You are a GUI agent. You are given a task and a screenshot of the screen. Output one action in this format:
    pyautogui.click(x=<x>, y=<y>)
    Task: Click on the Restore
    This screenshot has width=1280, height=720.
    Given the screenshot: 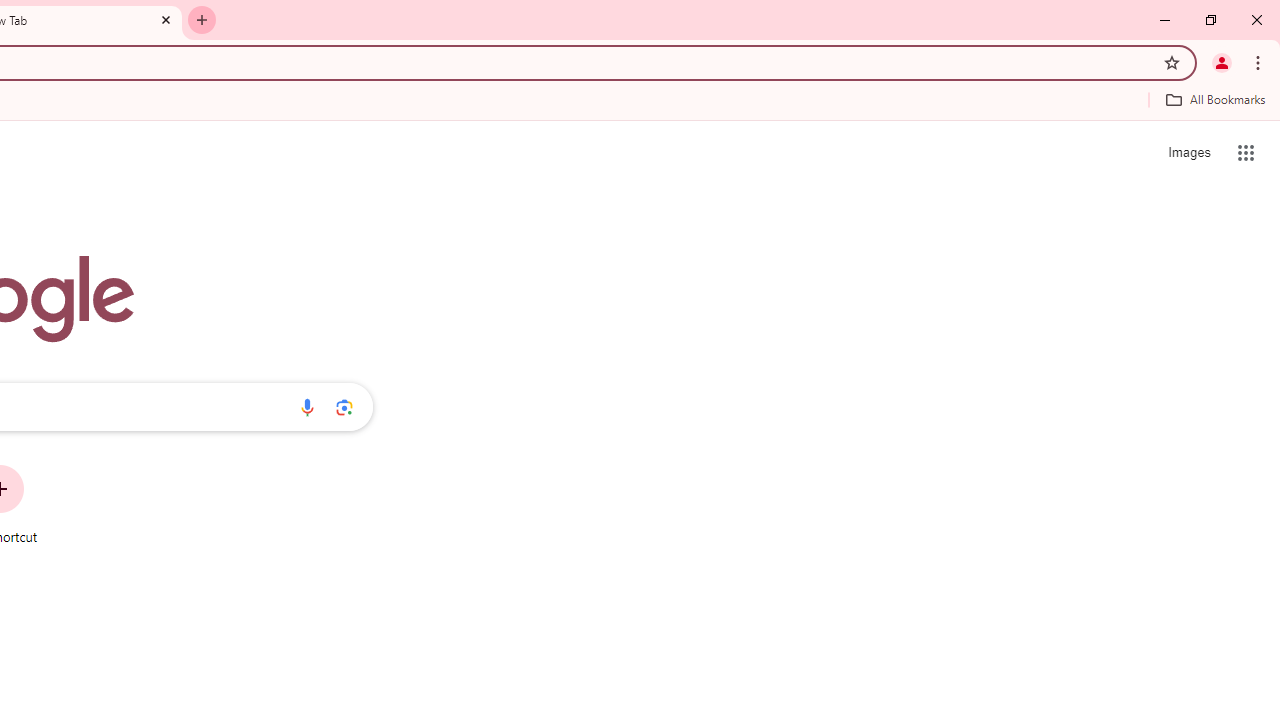 What is the action you would take?
    pyautogui.click(x=1210, y=20)
    